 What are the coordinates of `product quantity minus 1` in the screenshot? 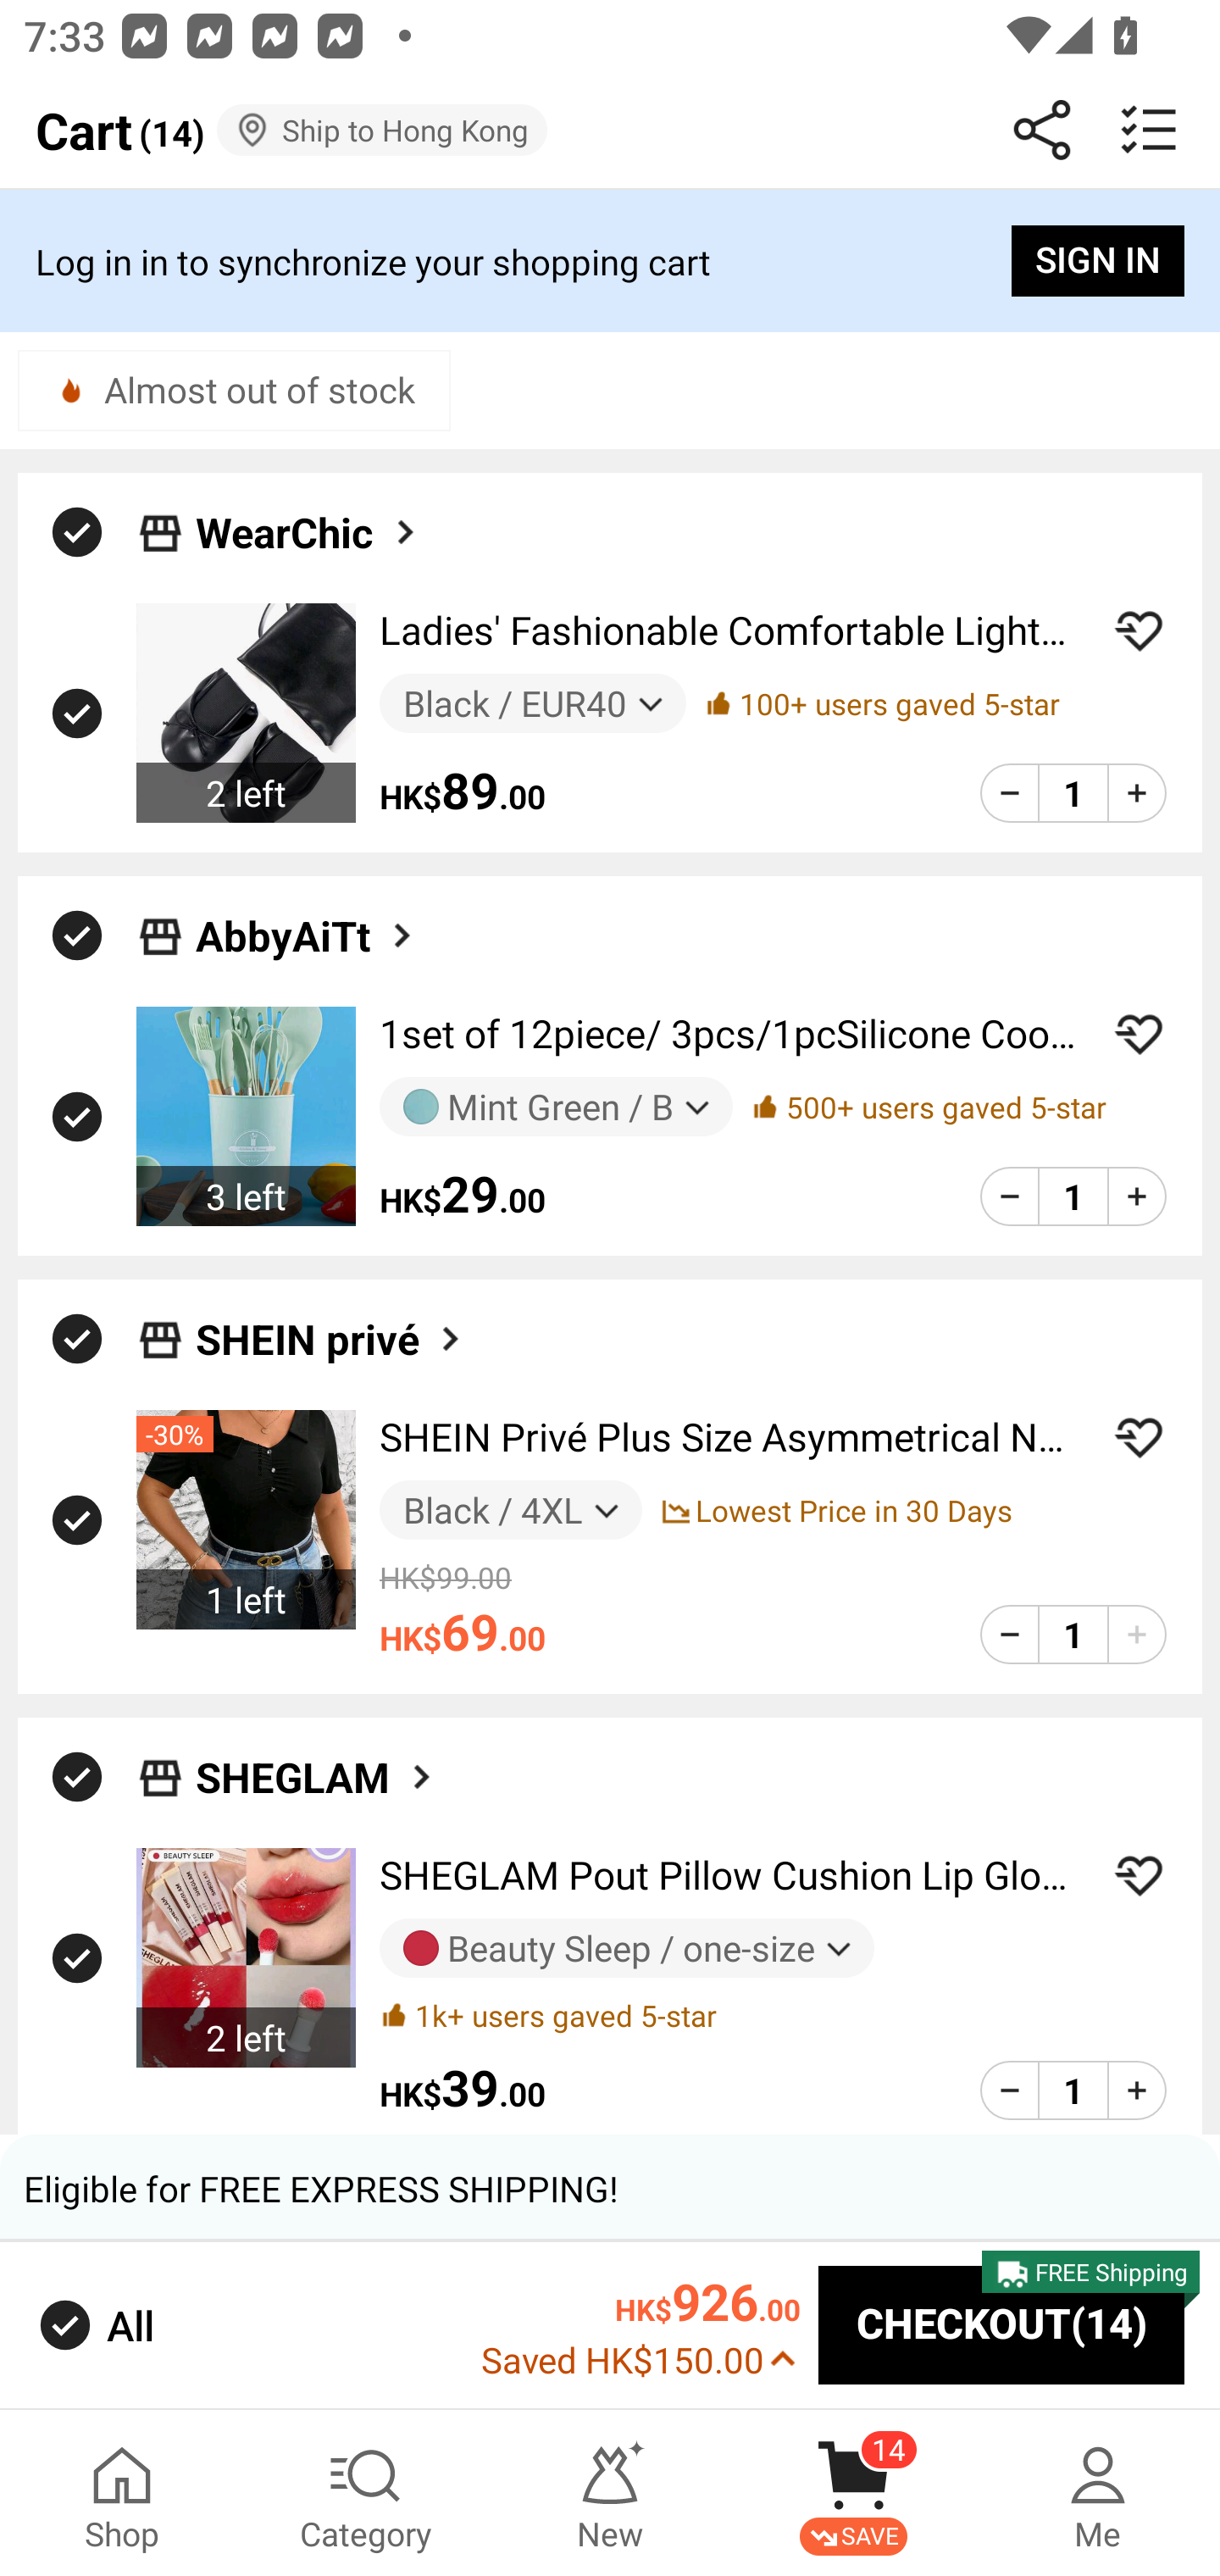 It's located at (1009, 1196).